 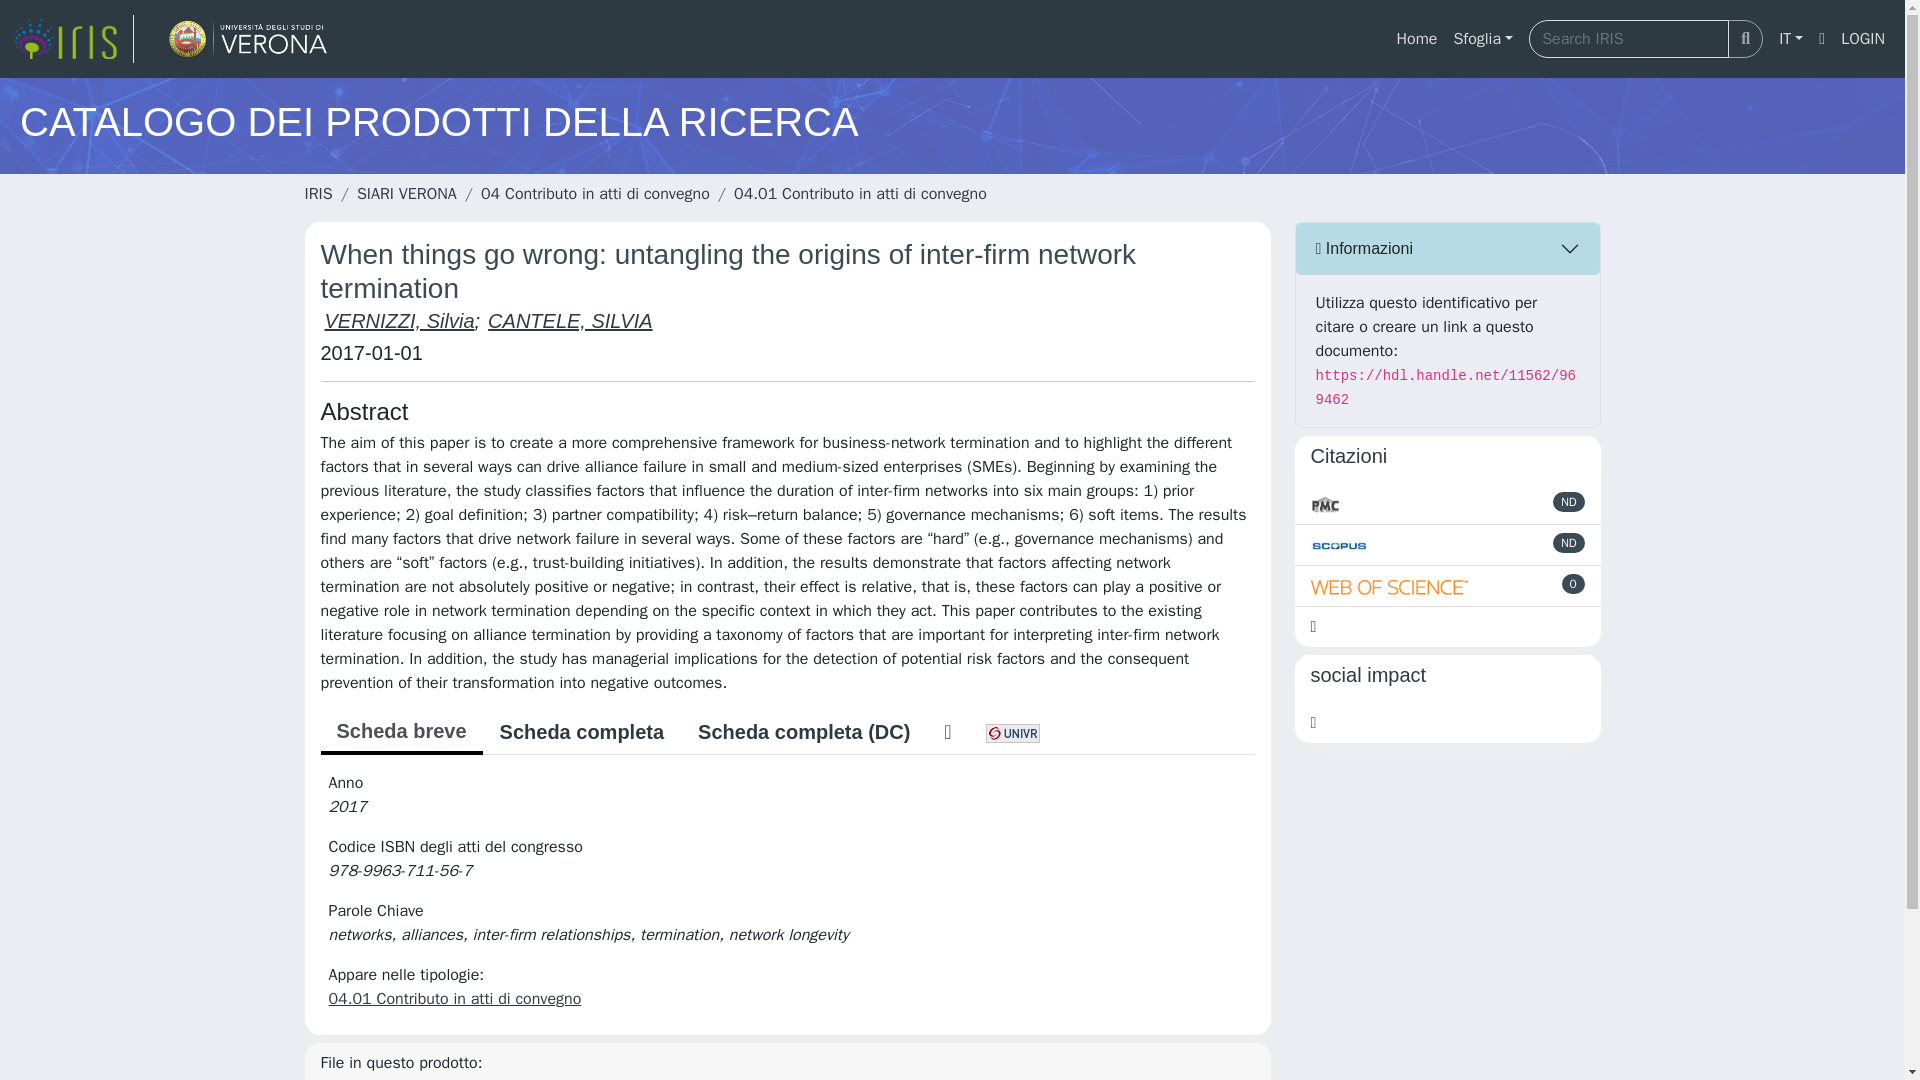 What do you see at coordinates (570, 320) in the screenshot?
I see `CANTELE, SILVIA` at bounding box center [570, 320].